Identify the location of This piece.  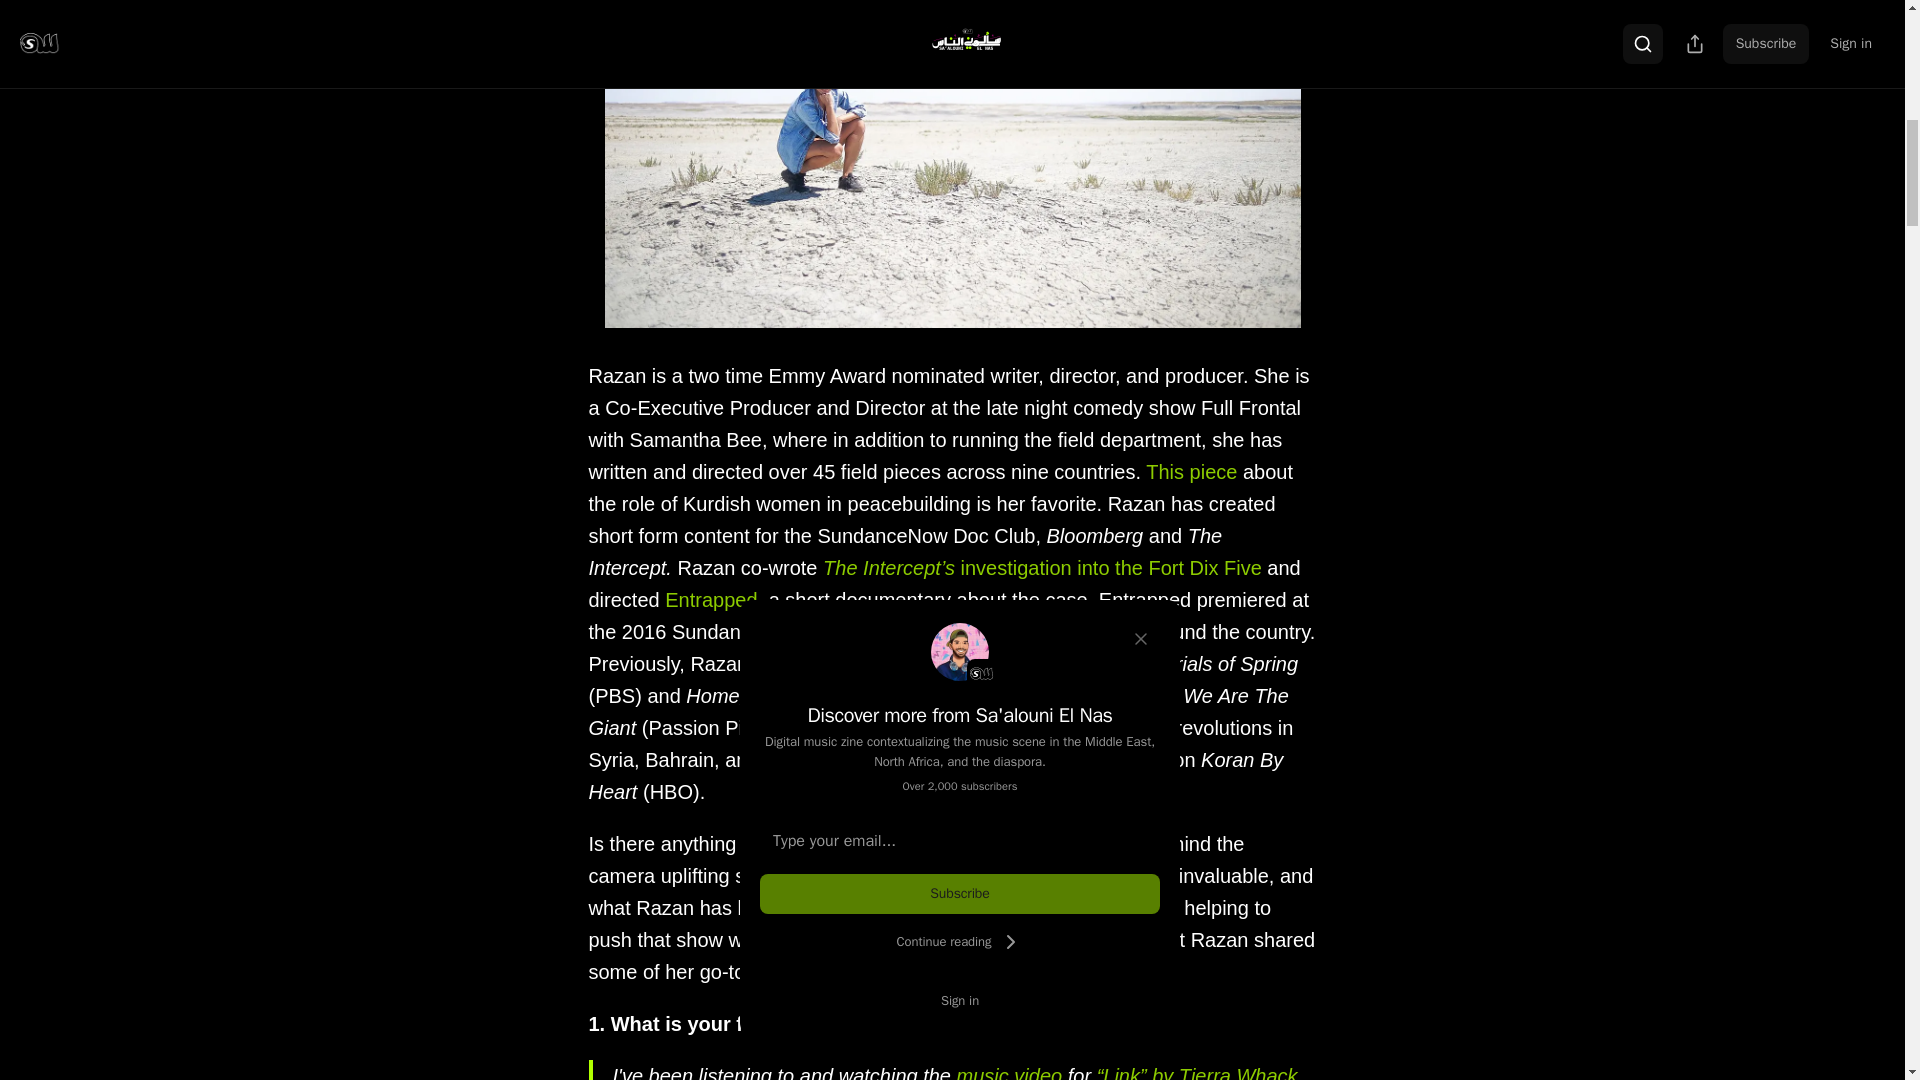
(1191, 472).